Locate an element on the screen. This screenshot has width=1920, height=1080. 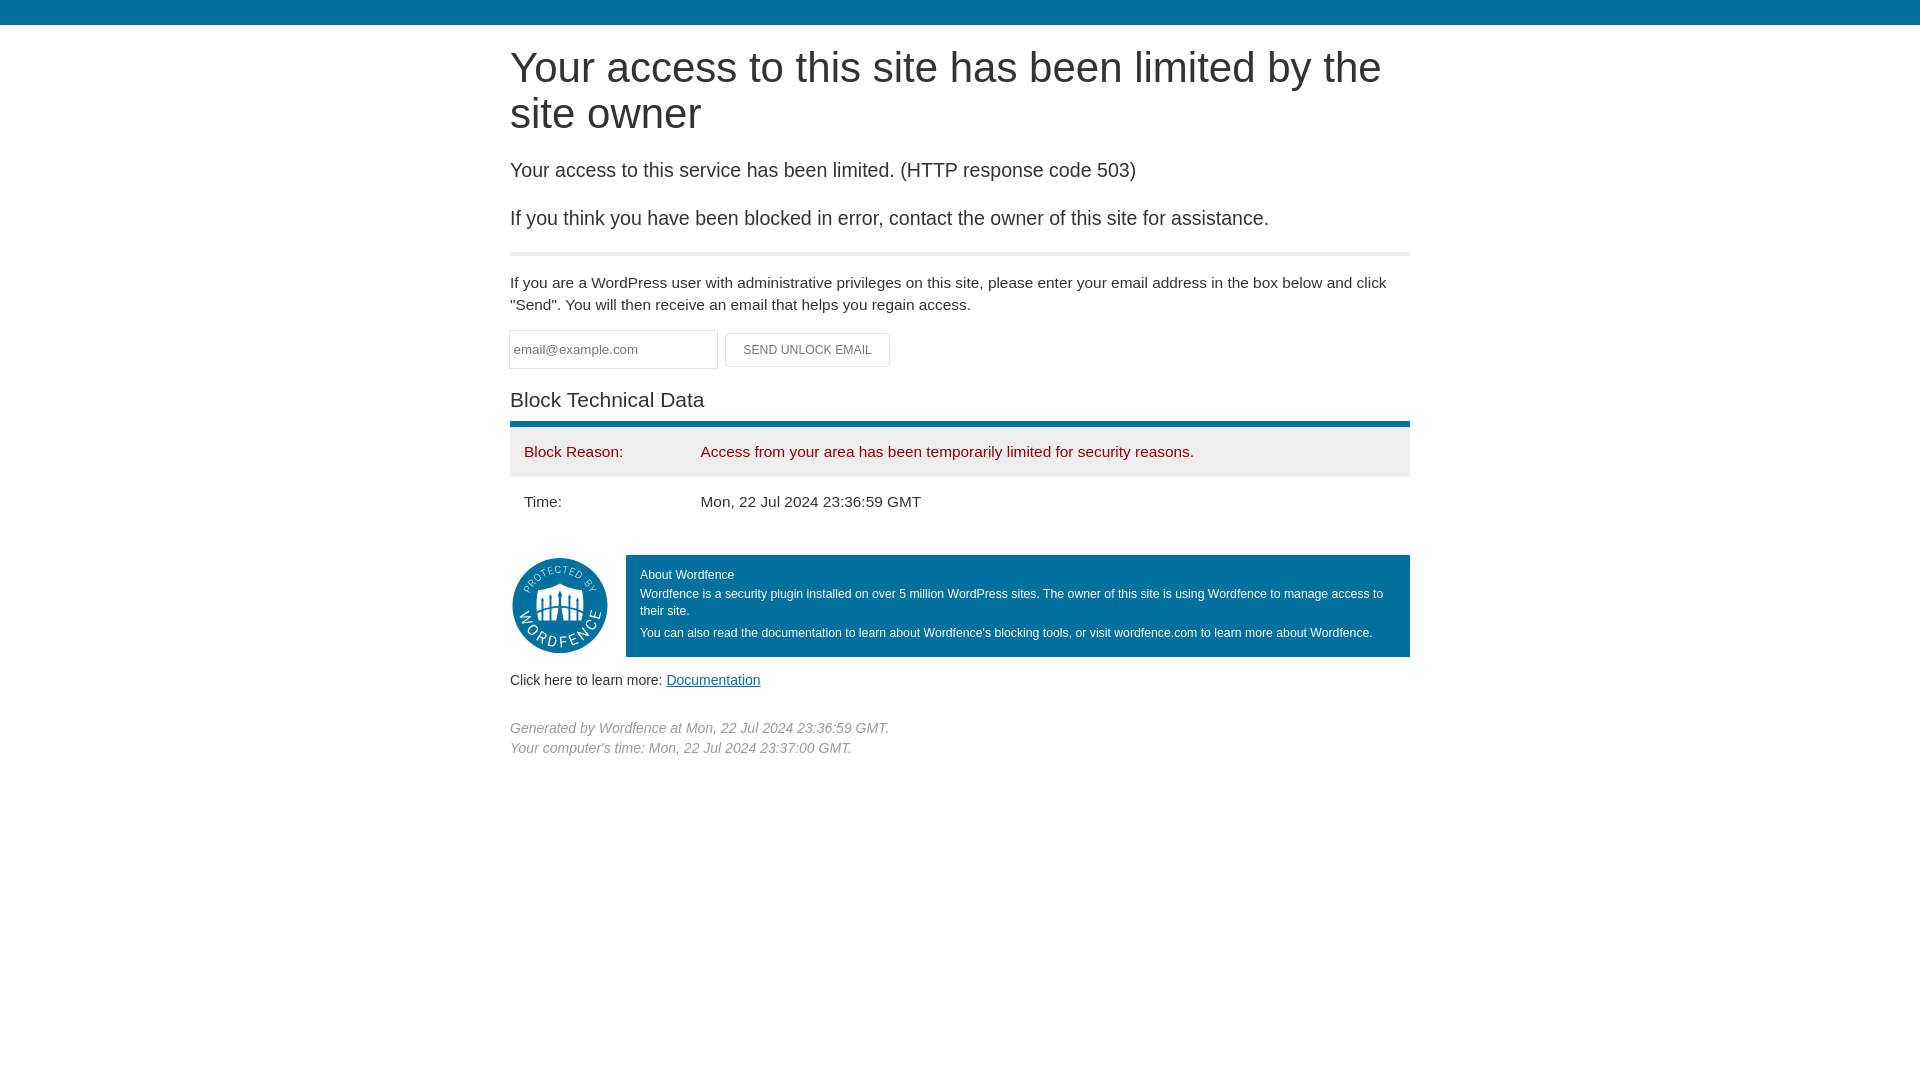
Send Unlock Email is located at coordinates (808, 350).